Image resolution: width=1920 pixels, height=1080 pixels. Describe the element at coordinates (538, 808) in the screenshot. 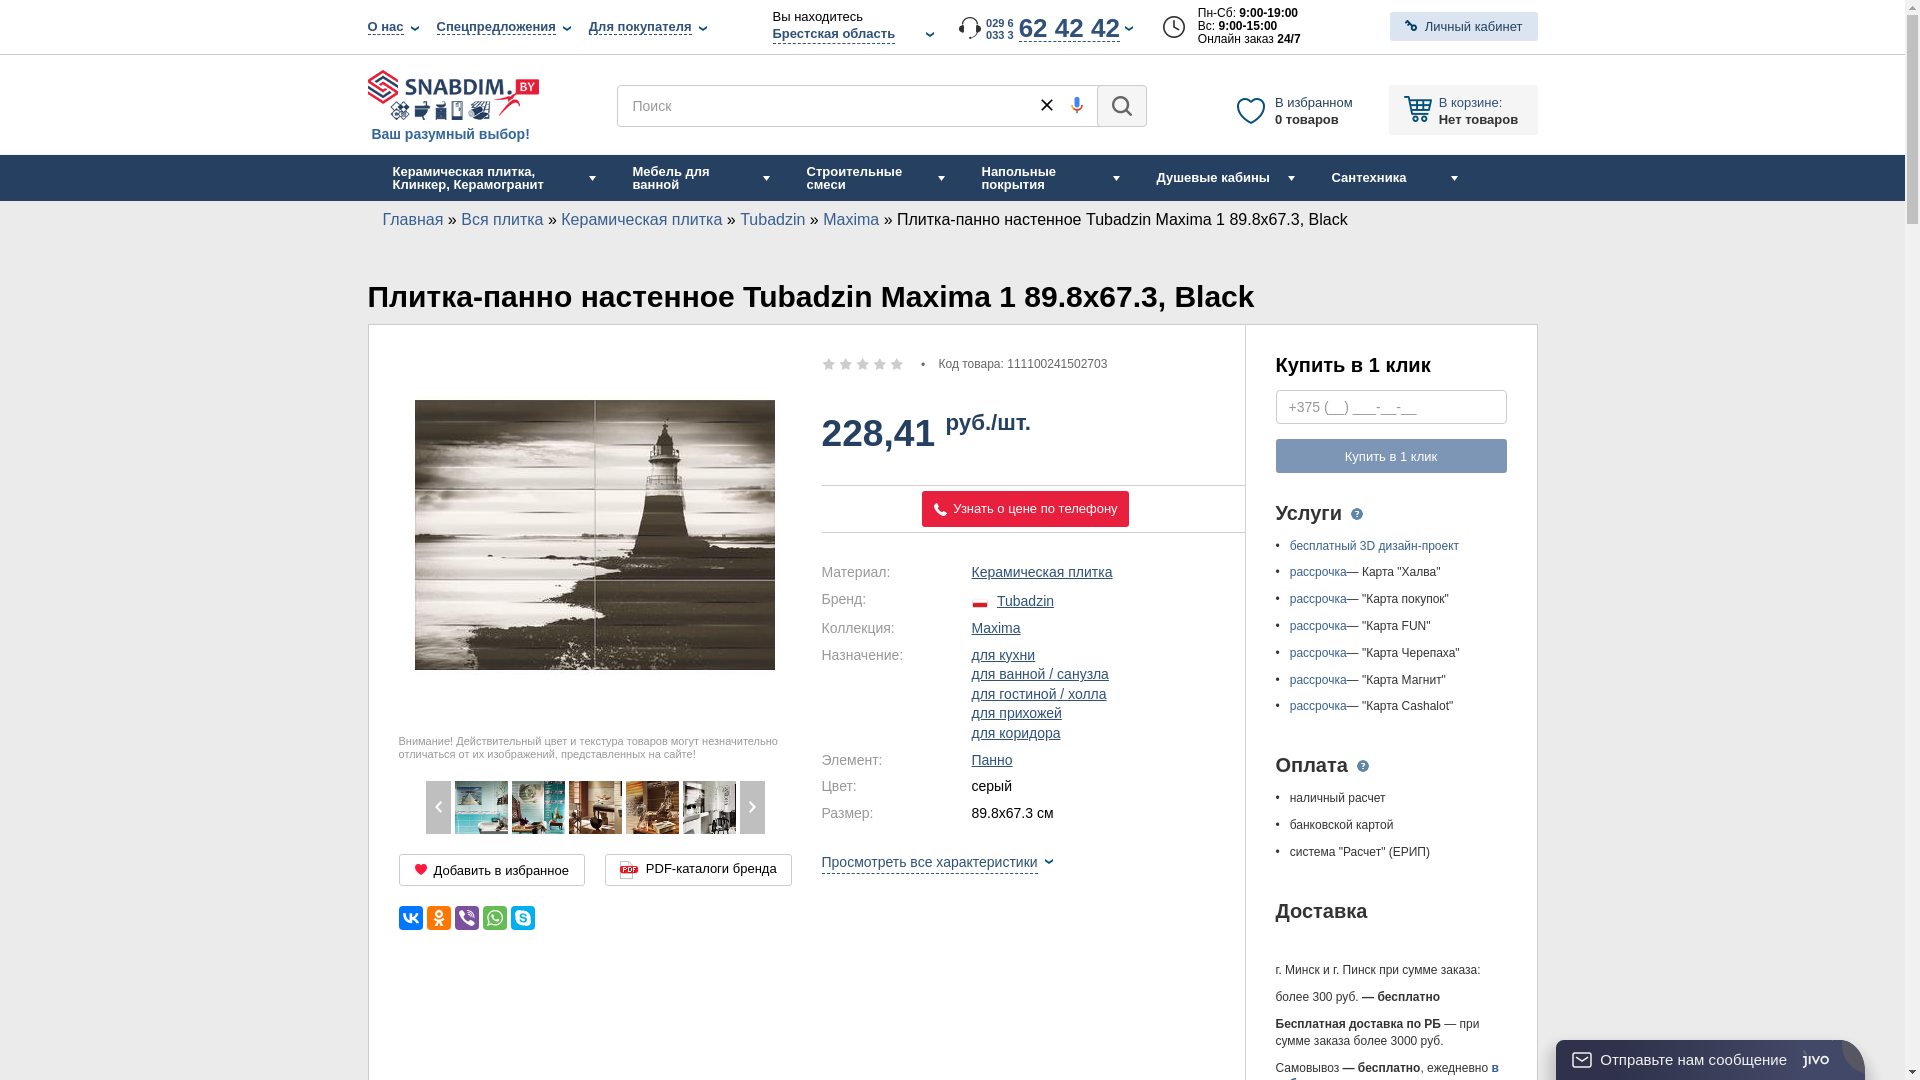

I see `Maxima` at that location.